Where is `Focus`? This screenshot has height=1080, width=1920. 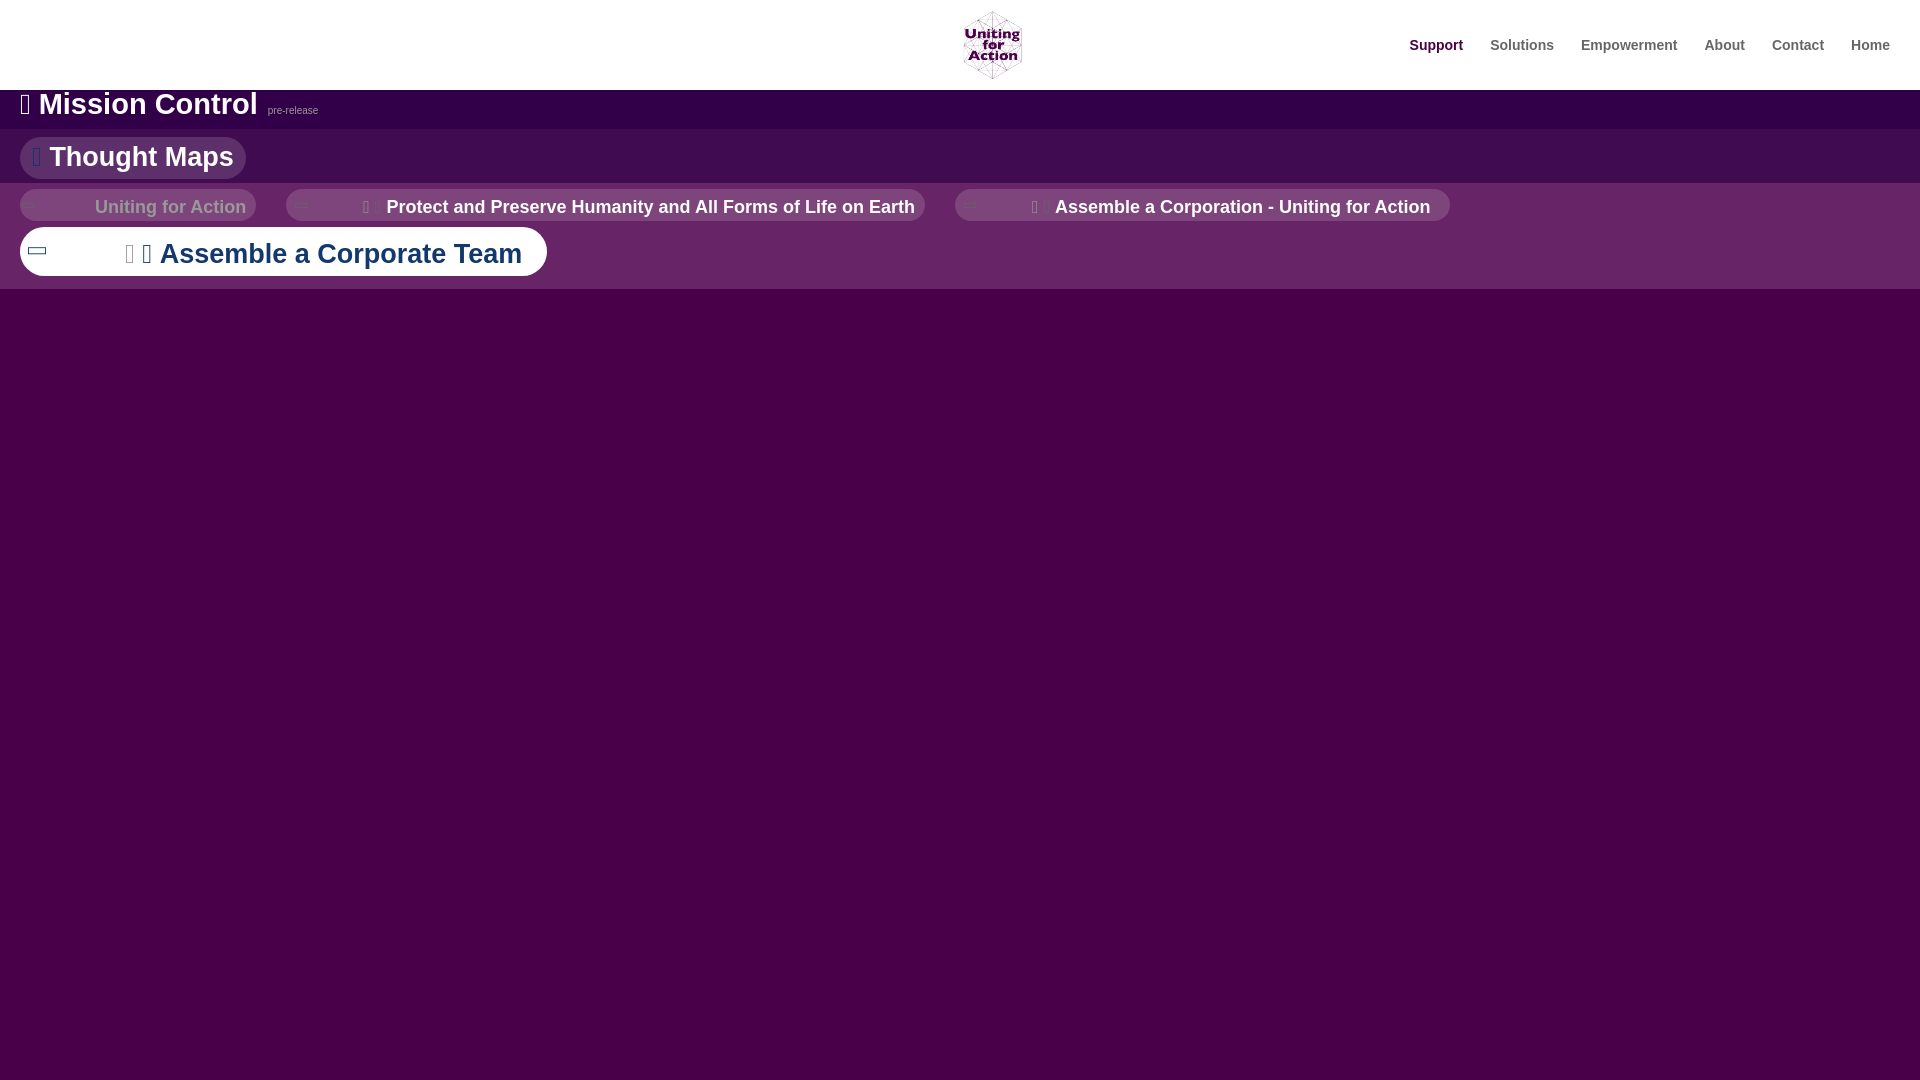
Focus is located at coordinates (649, 206).